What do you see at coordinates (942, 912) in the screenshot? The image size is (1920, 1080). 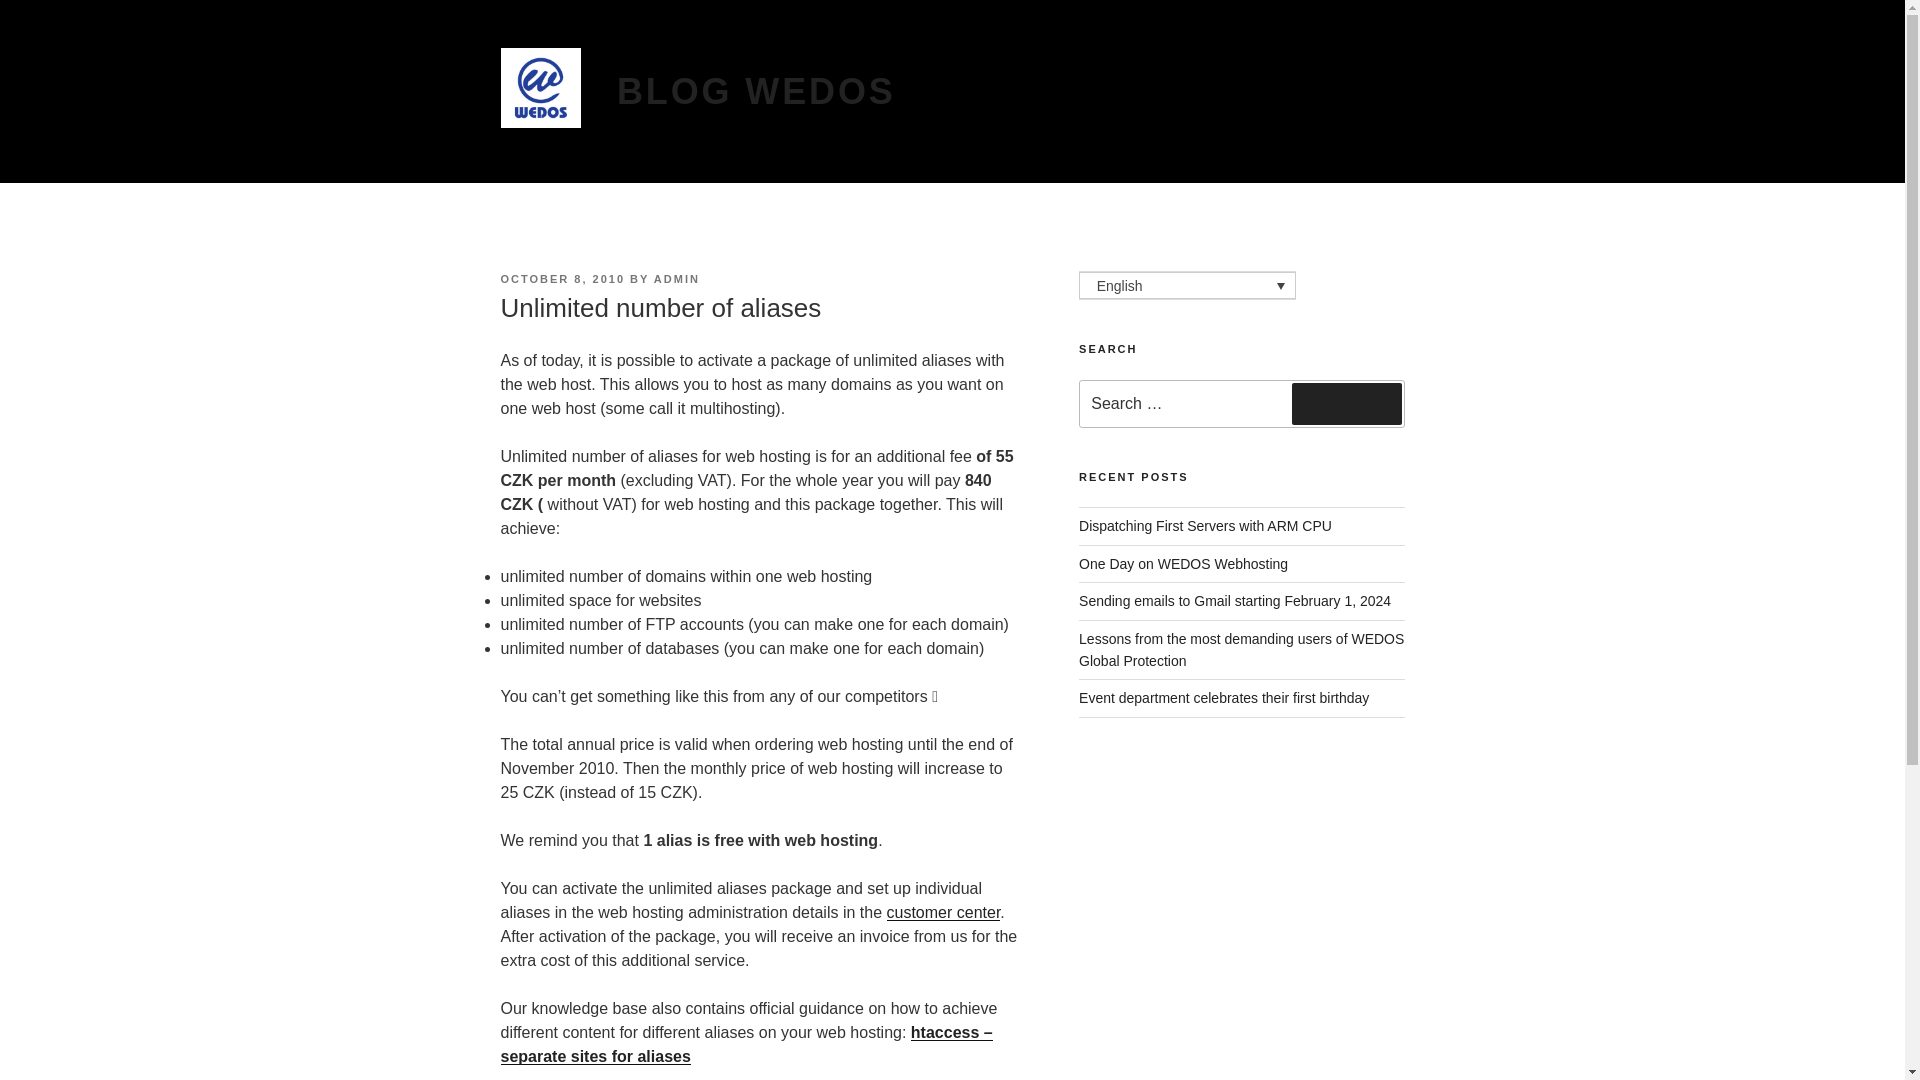 I see `customer center` at bounding box center [942, 912].